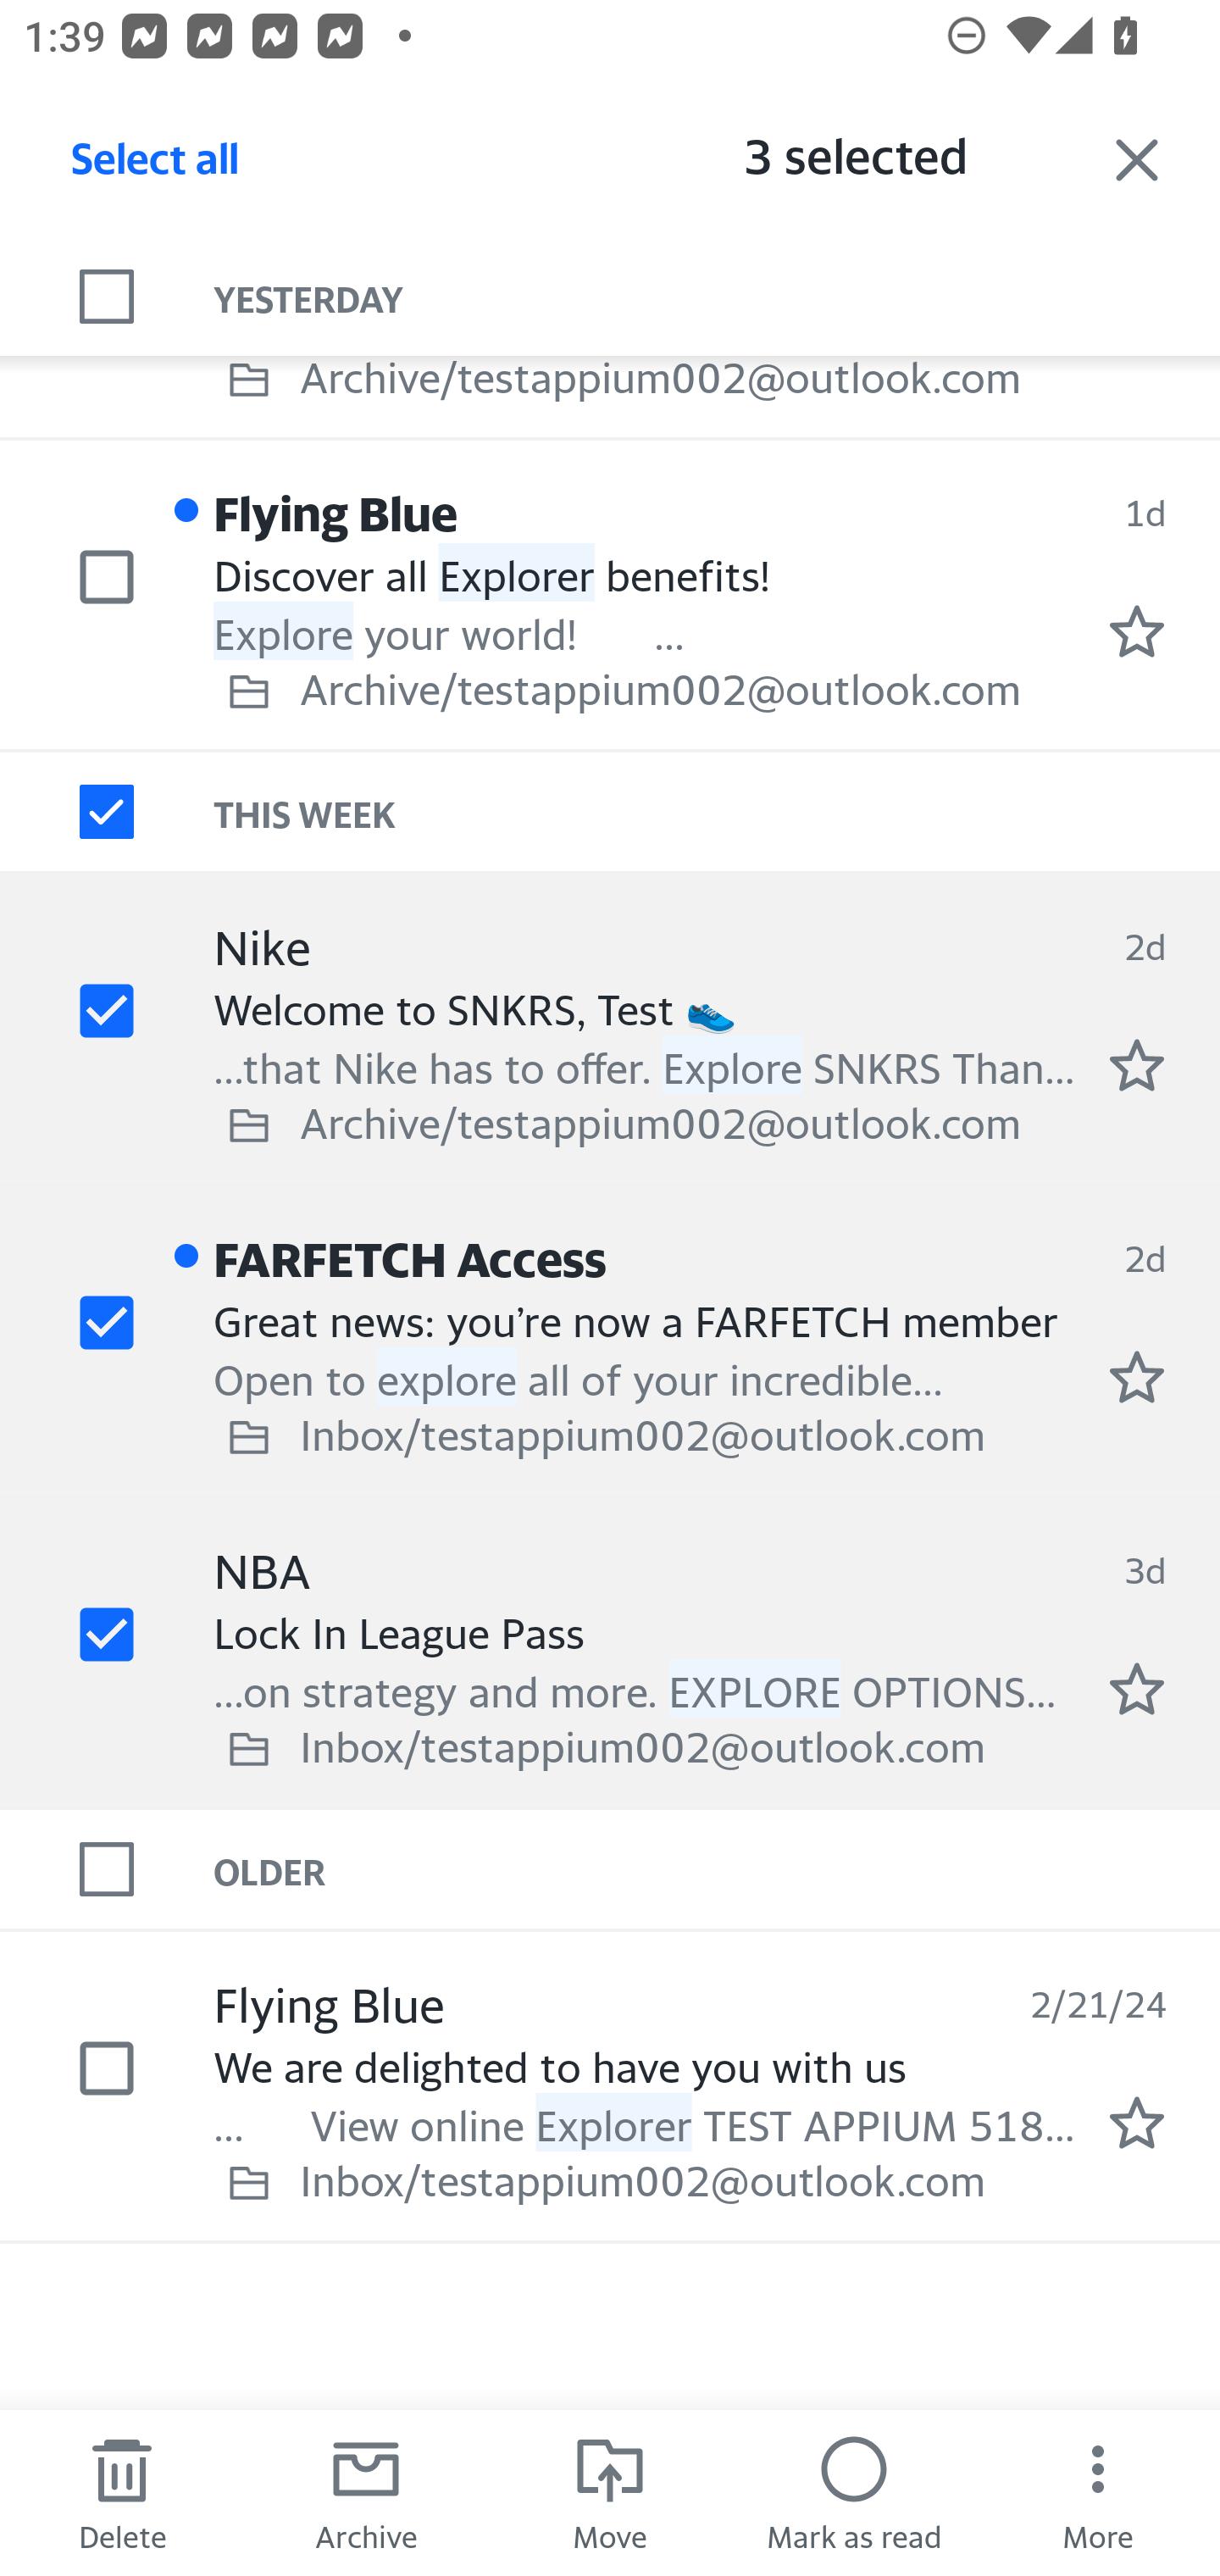 The height and width of the screenshot is (2576, 1220). Describe the element at coordinates (854, 2493) in the screenshot. I see `Mark as read` at that location.